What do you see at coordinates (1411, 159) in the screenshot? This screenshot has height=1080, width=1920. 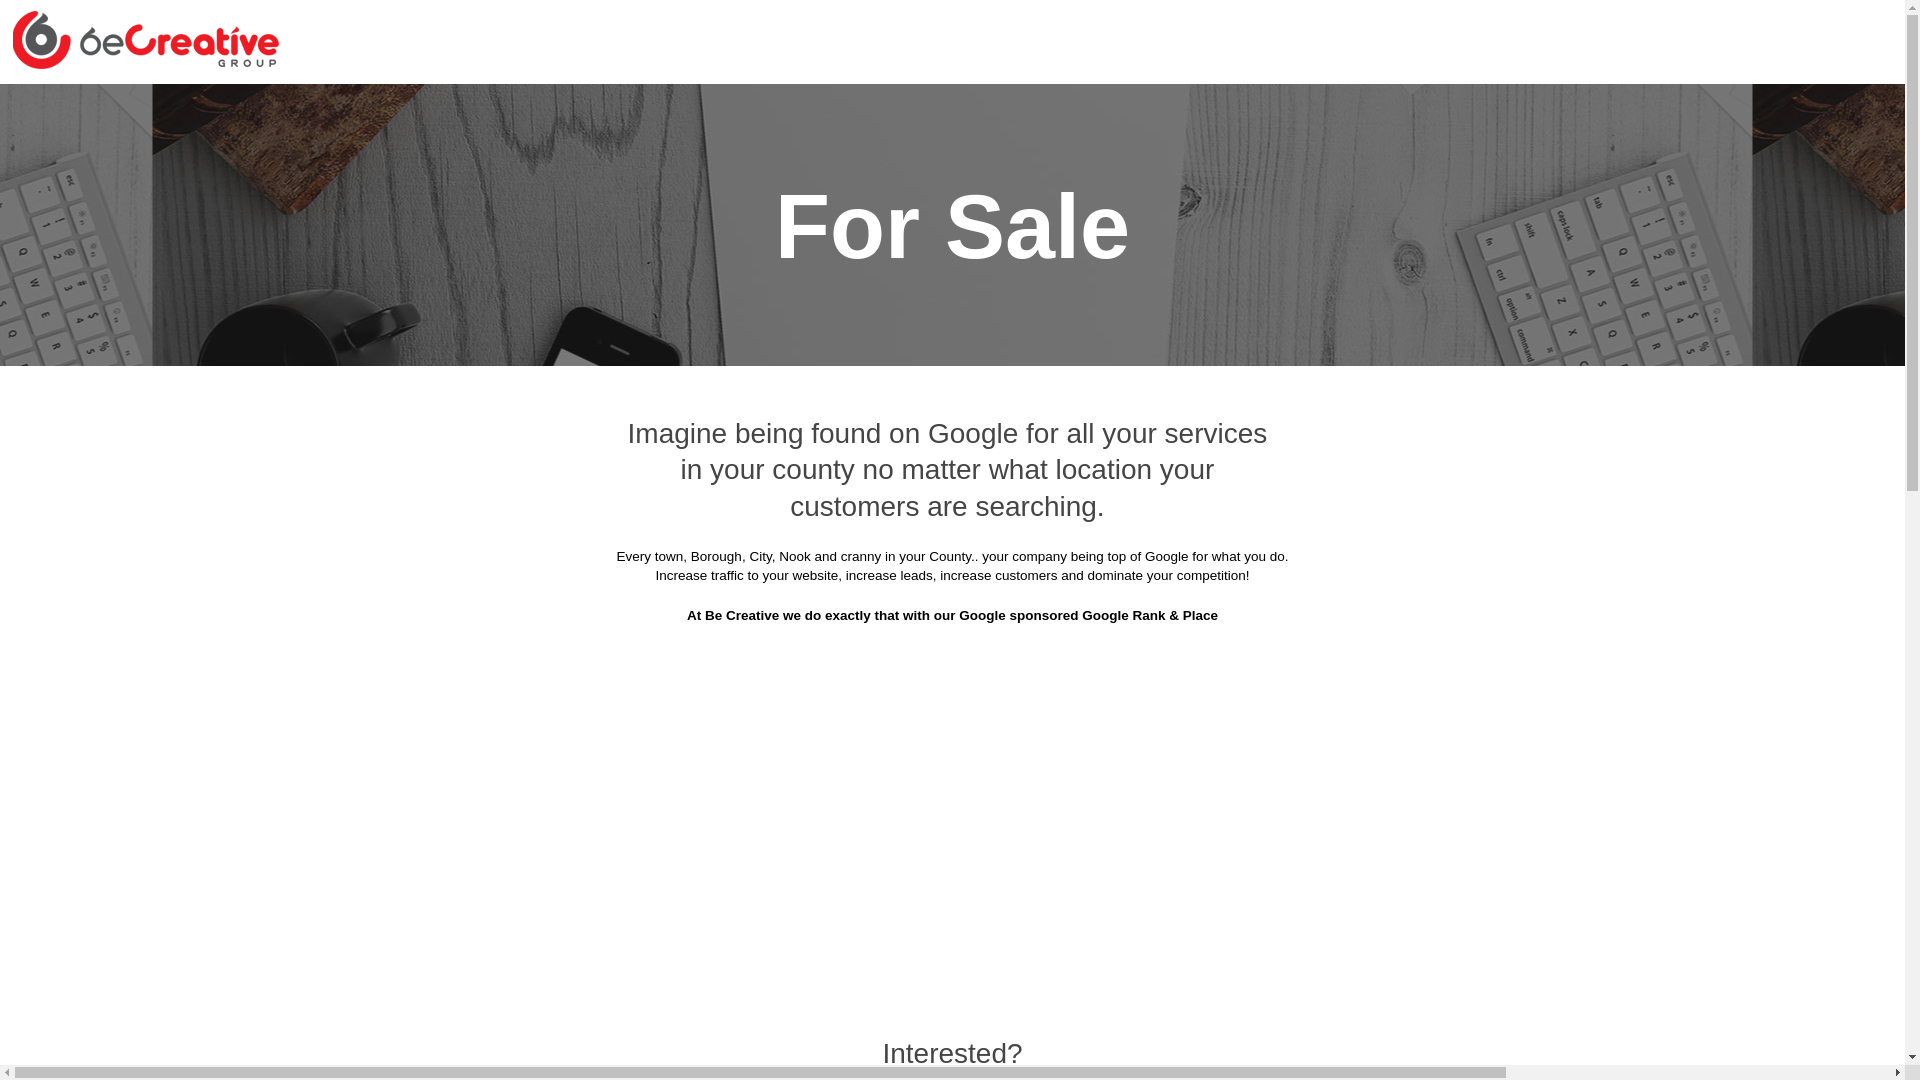 I see `Aggregate Suppliers Bovey Tracey Devon` at bounding box center [1411, 159].